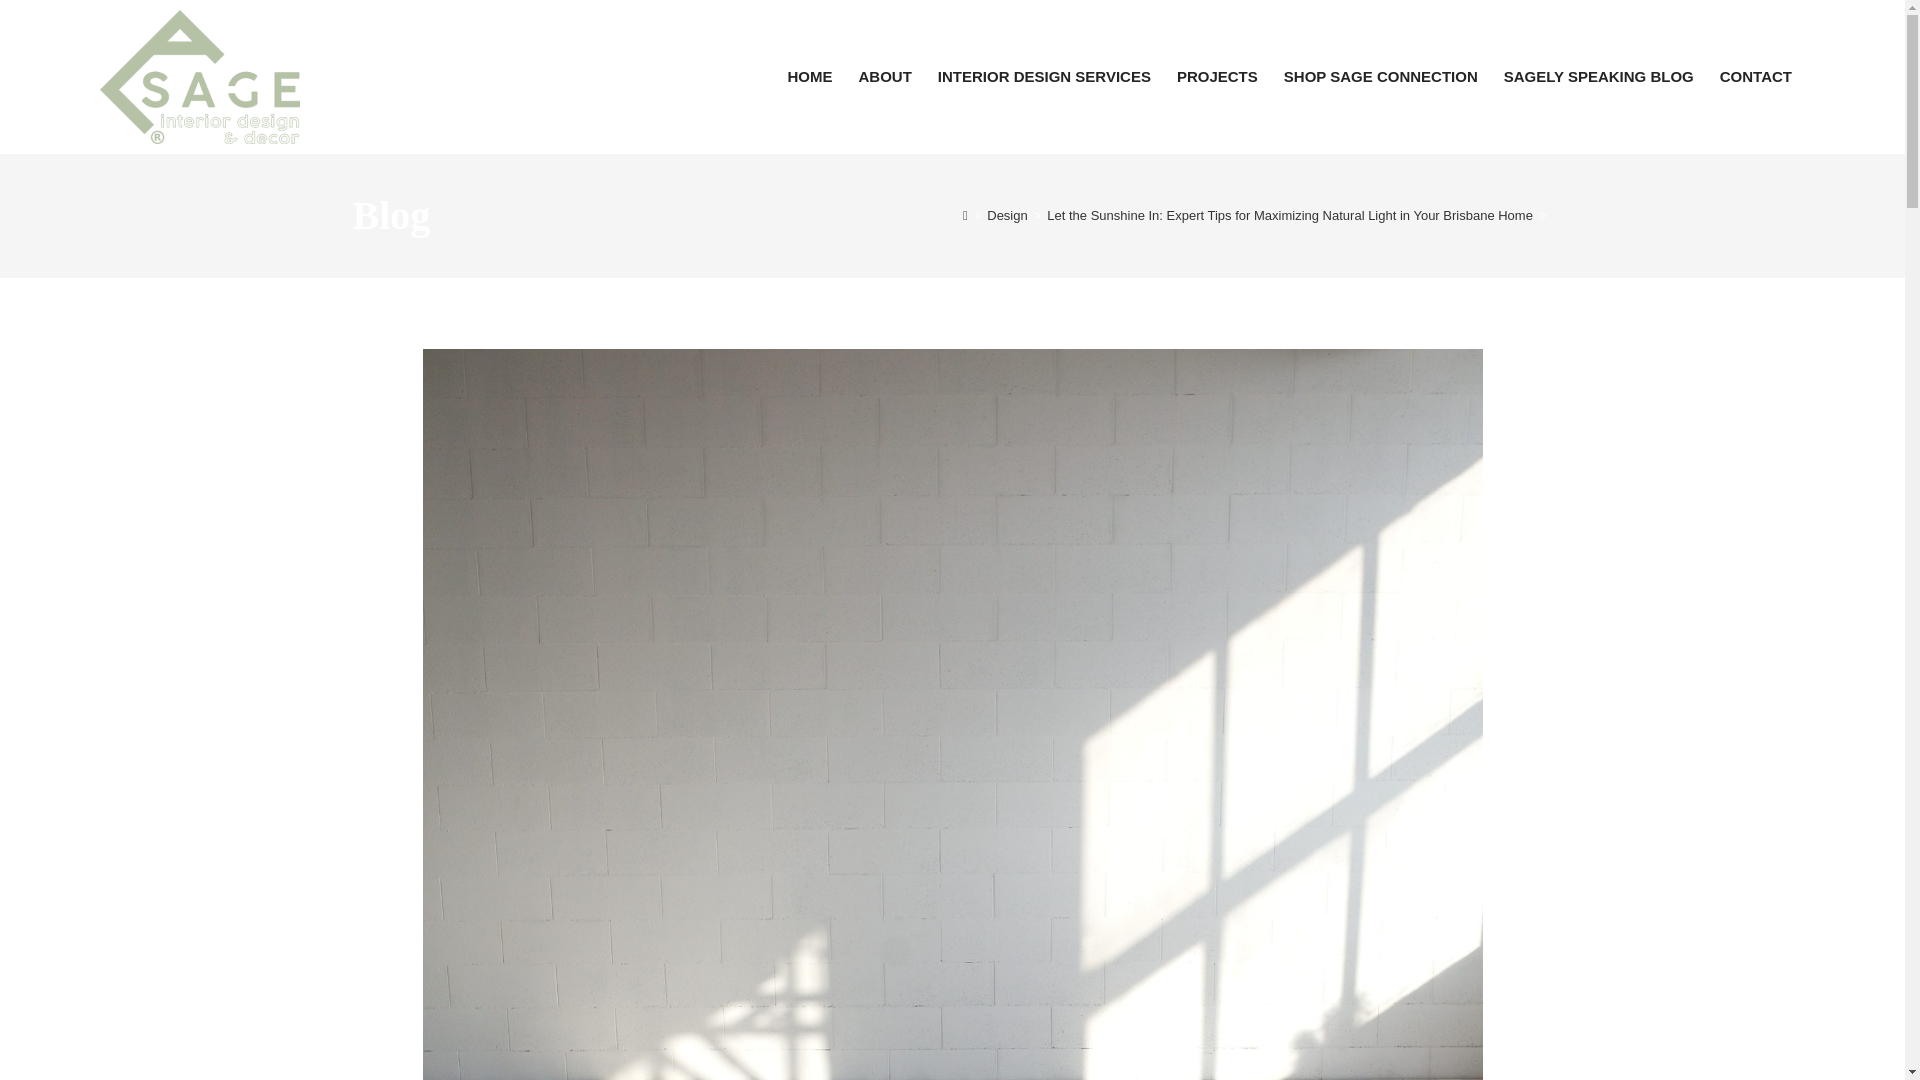 The image size is (1920, 1080). I want to click on ABOUT, so click(886, 76).